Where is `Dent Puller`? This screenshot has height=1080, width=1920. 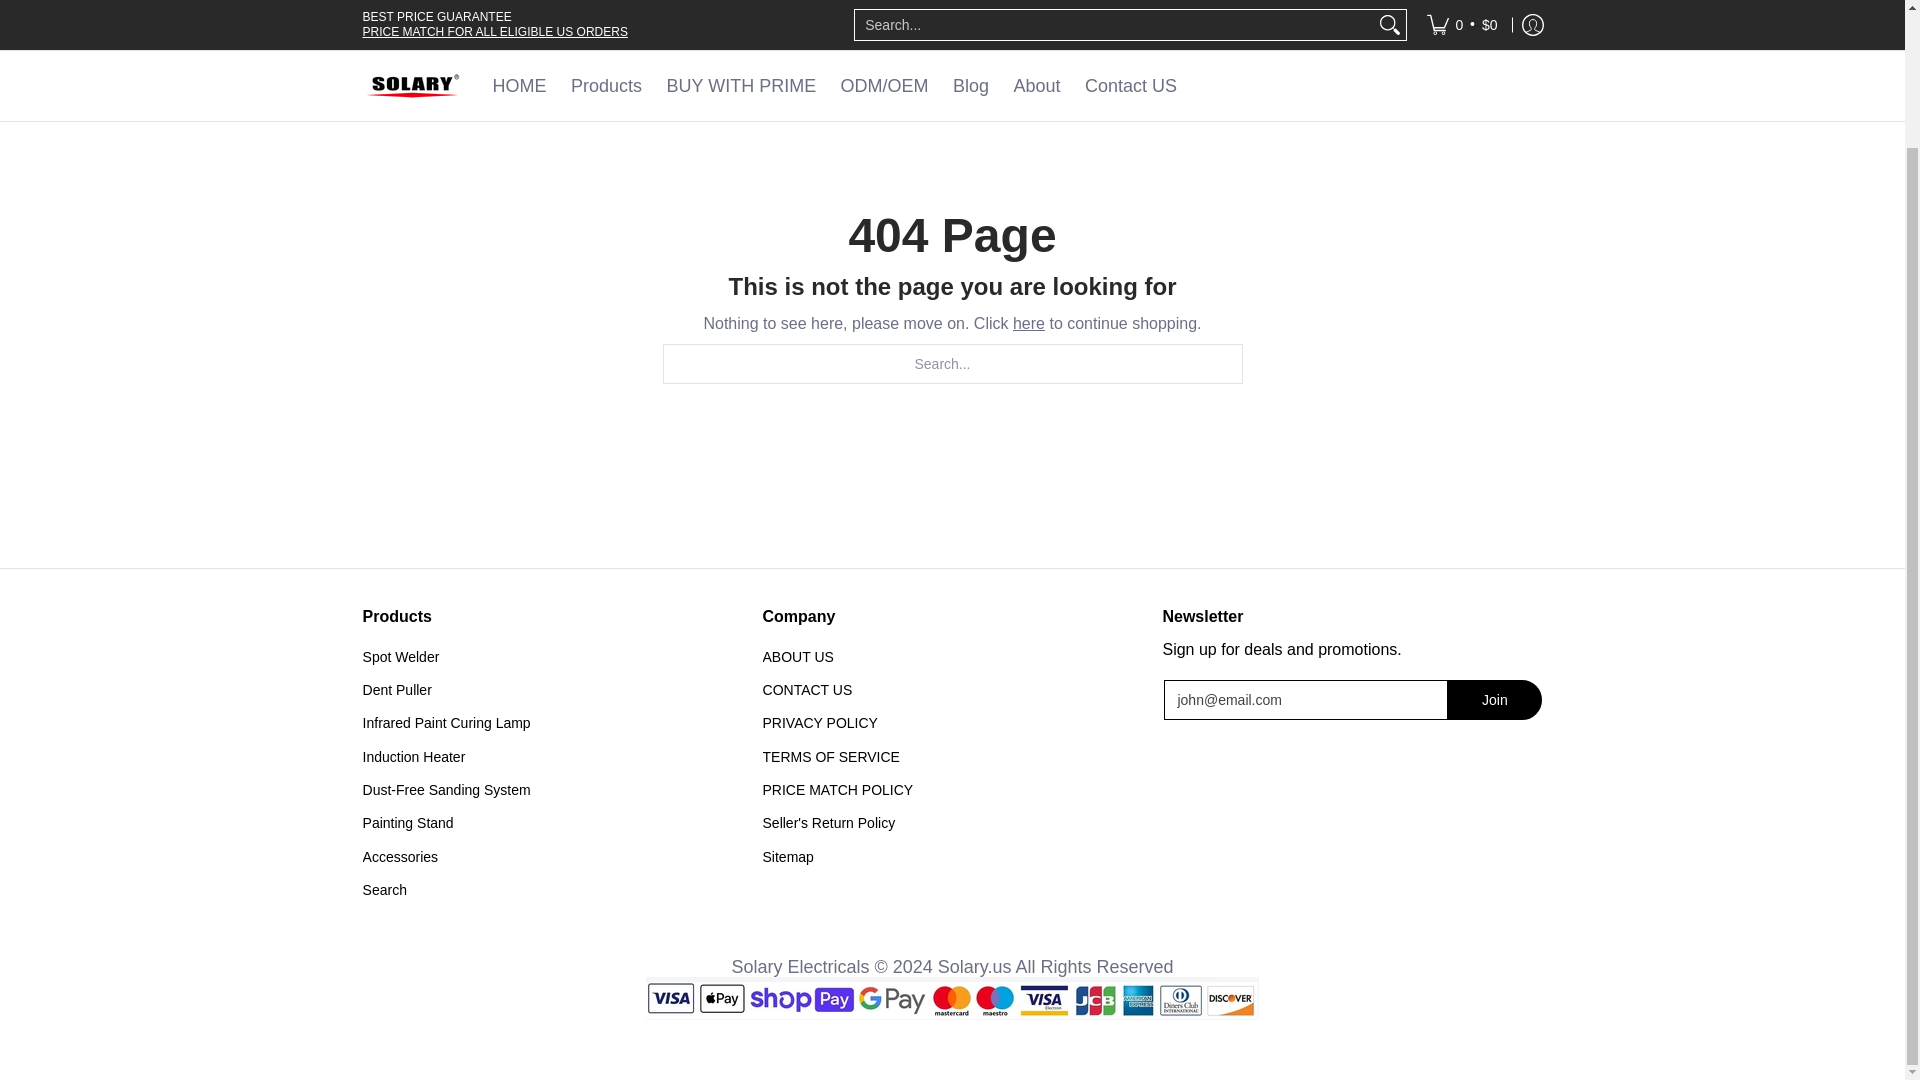
Dent Puller is located at coordinates (552, 689).